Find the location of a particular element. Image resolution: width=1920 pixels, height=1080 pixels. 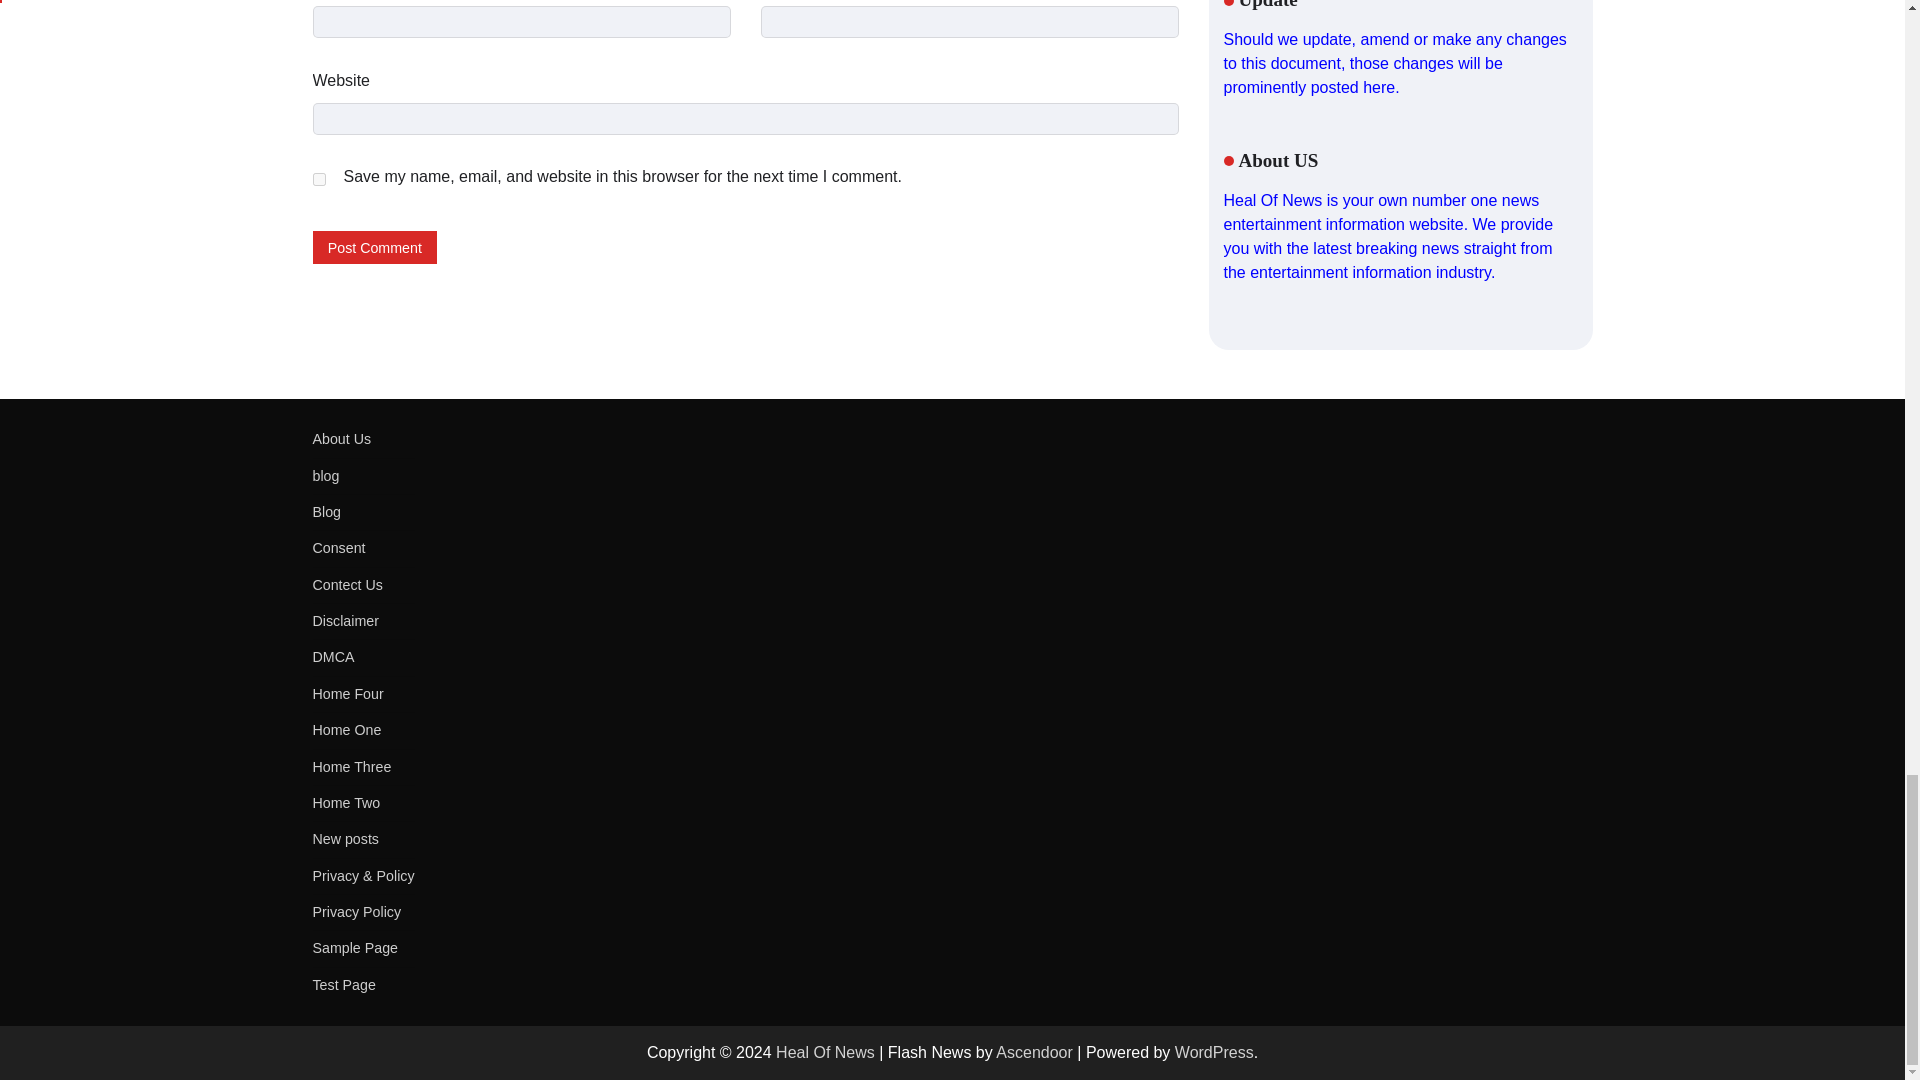

blog is located at coordinates (325, 475).